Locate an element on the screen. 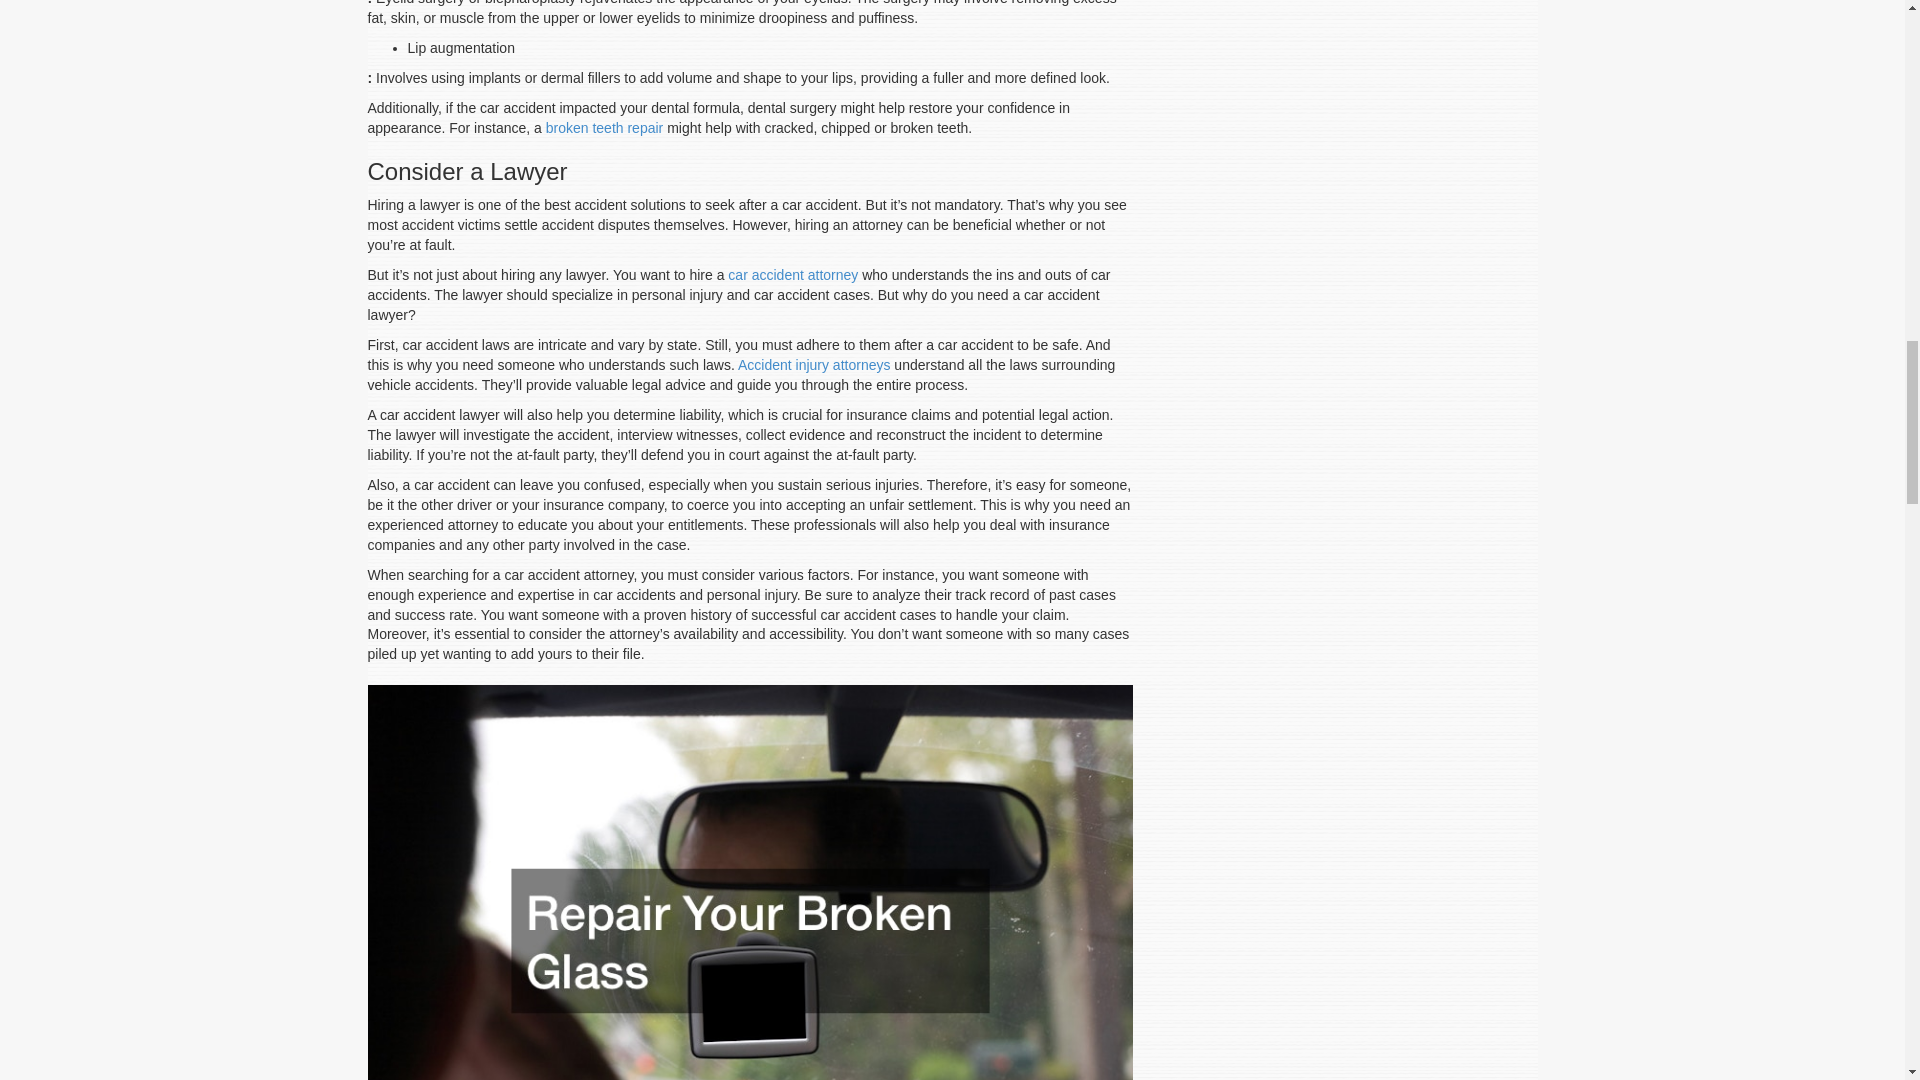 The image size is (1920, 1080). car accident attorney is located at coordinates (792, 274).